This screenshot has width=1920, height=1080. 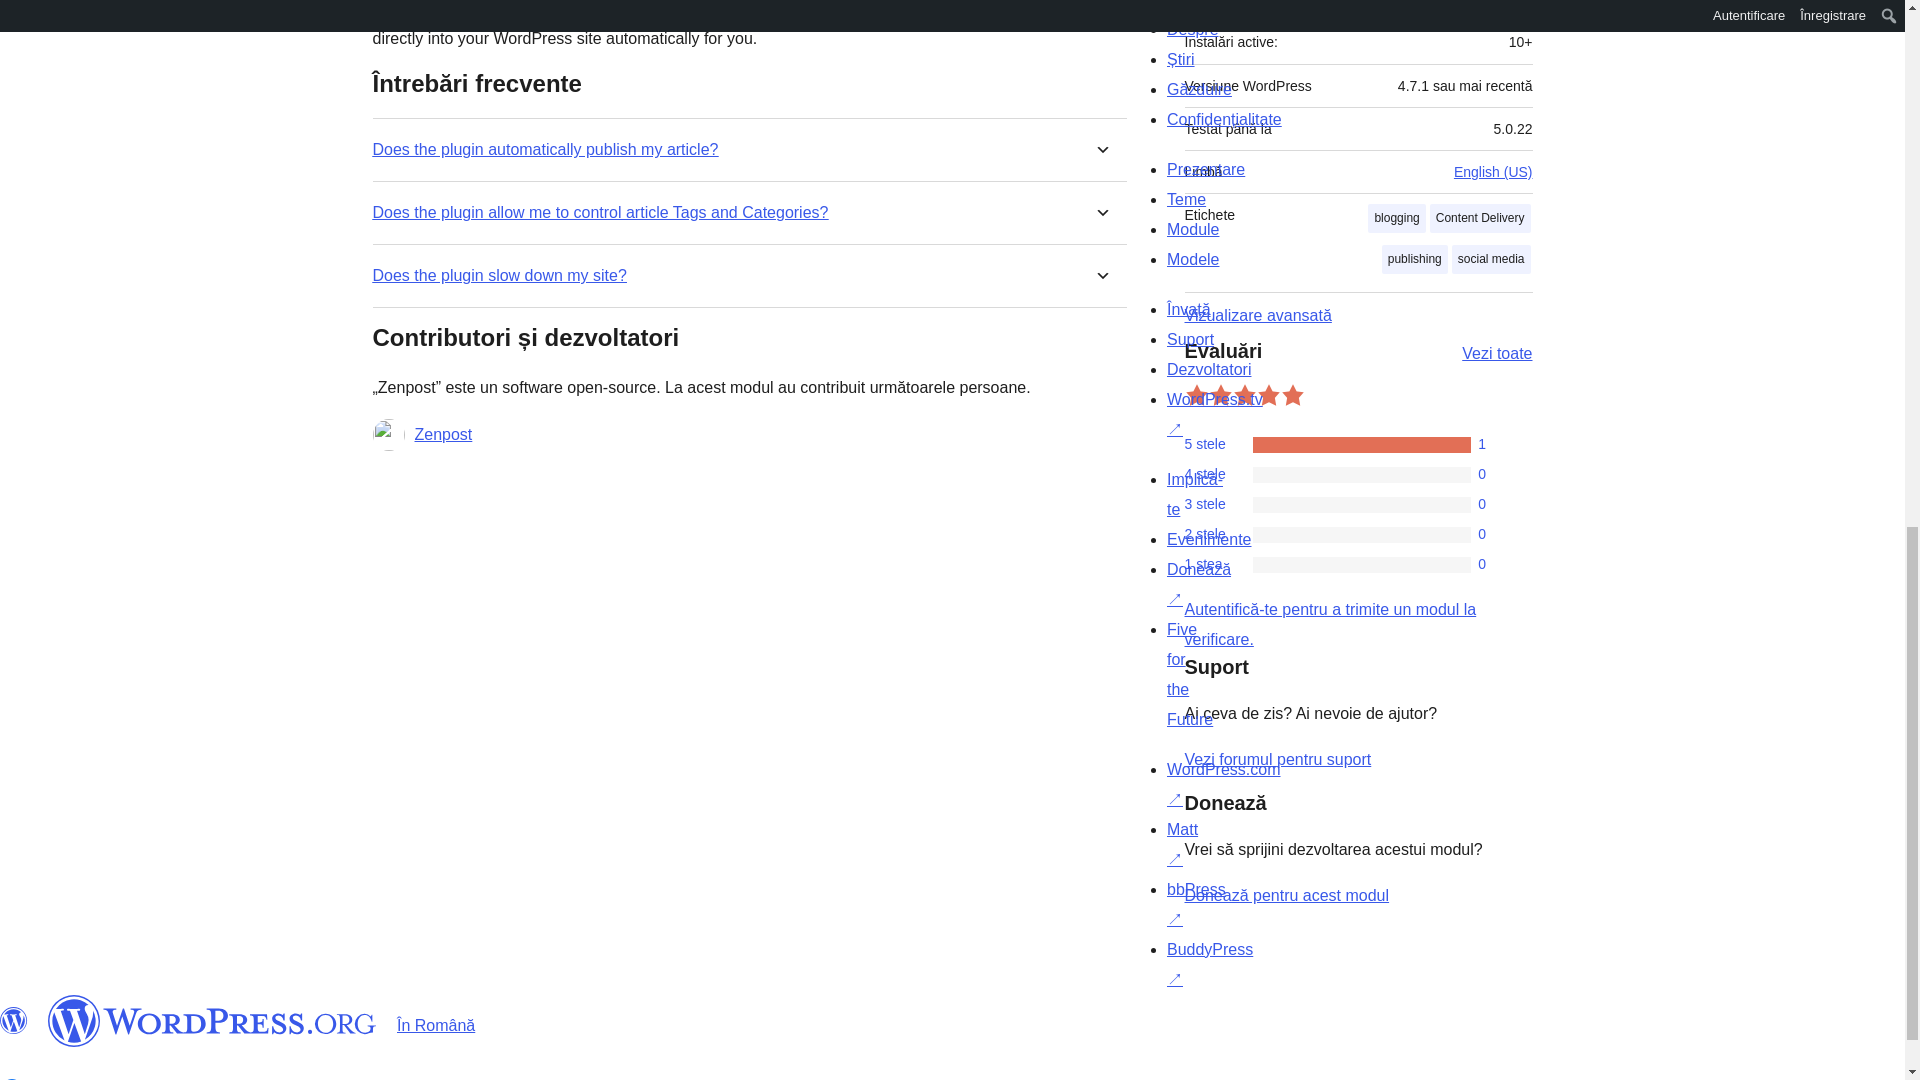 What do you see at coordinates (14, 1020) in the screenshot?
I see `WordPress.org` at bounding box center [14, 1020].